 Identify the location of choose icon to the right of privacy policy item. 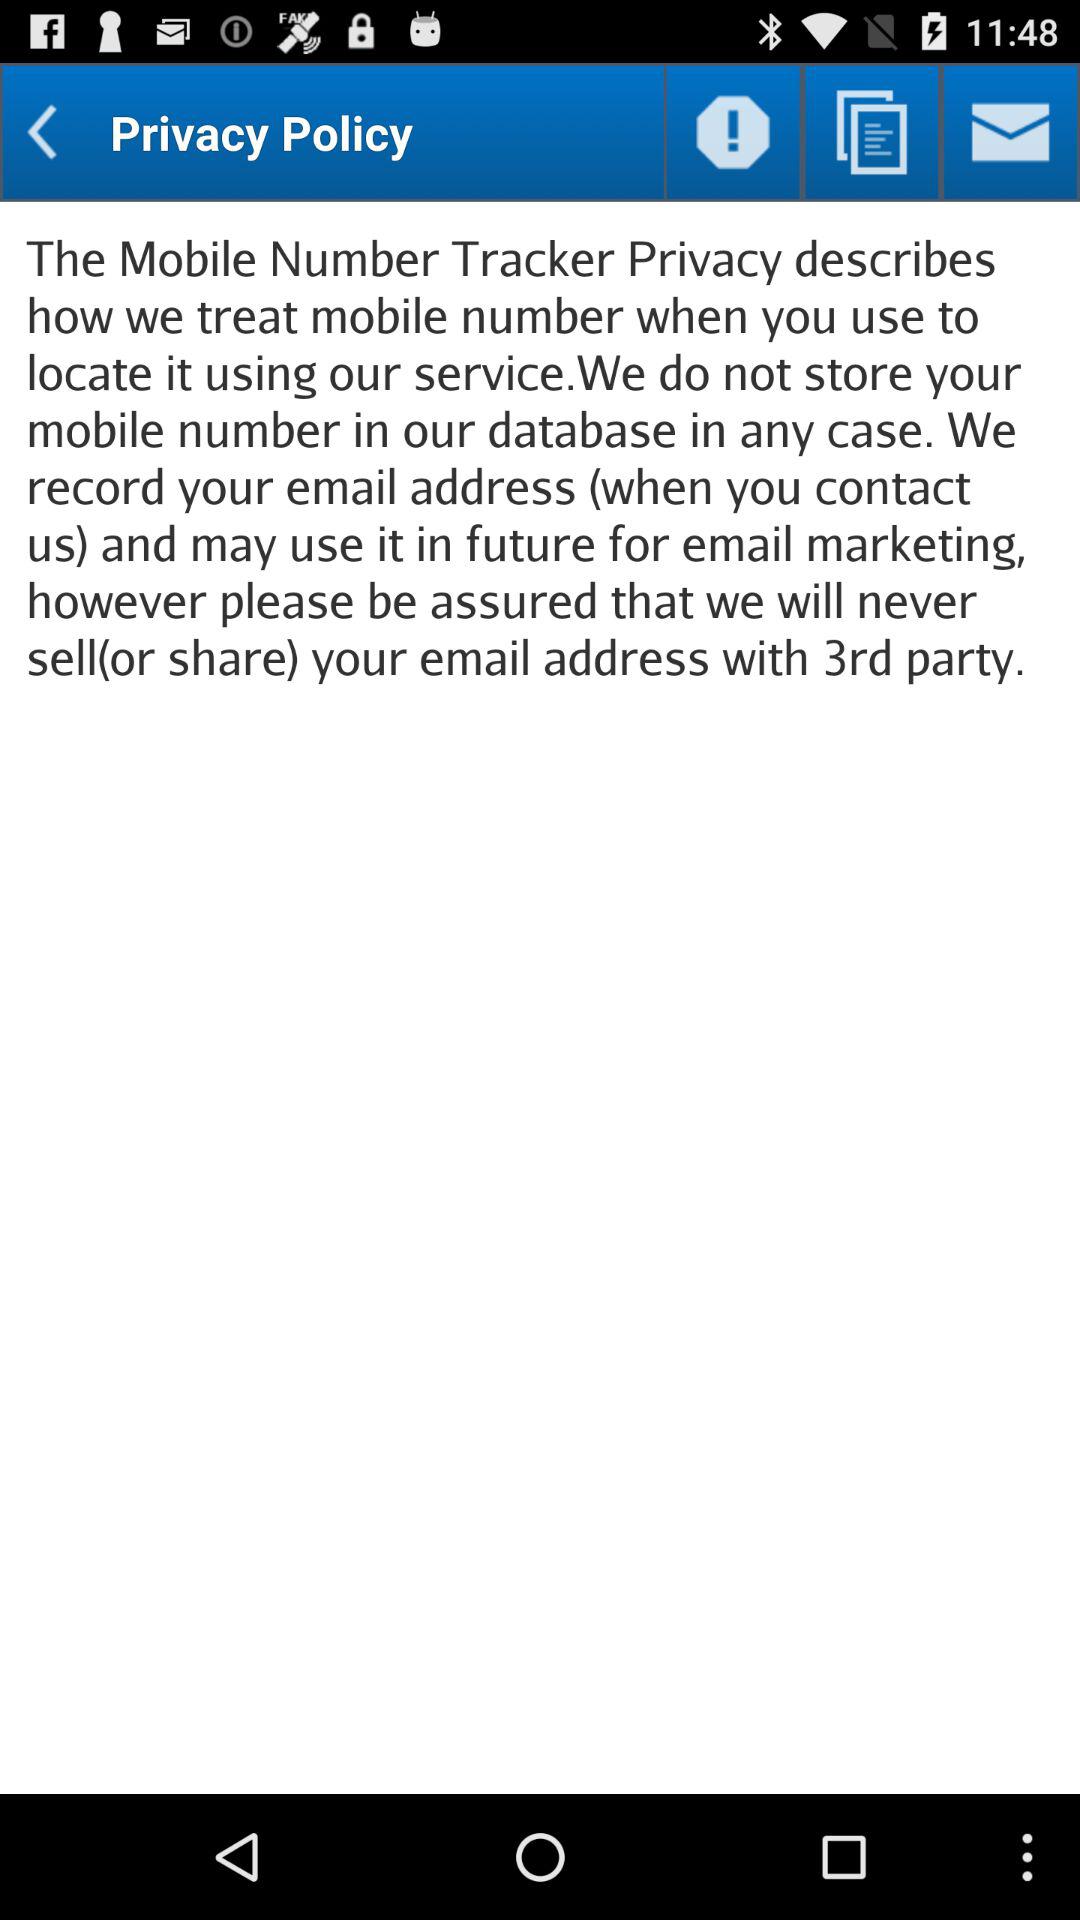
(732, 132).